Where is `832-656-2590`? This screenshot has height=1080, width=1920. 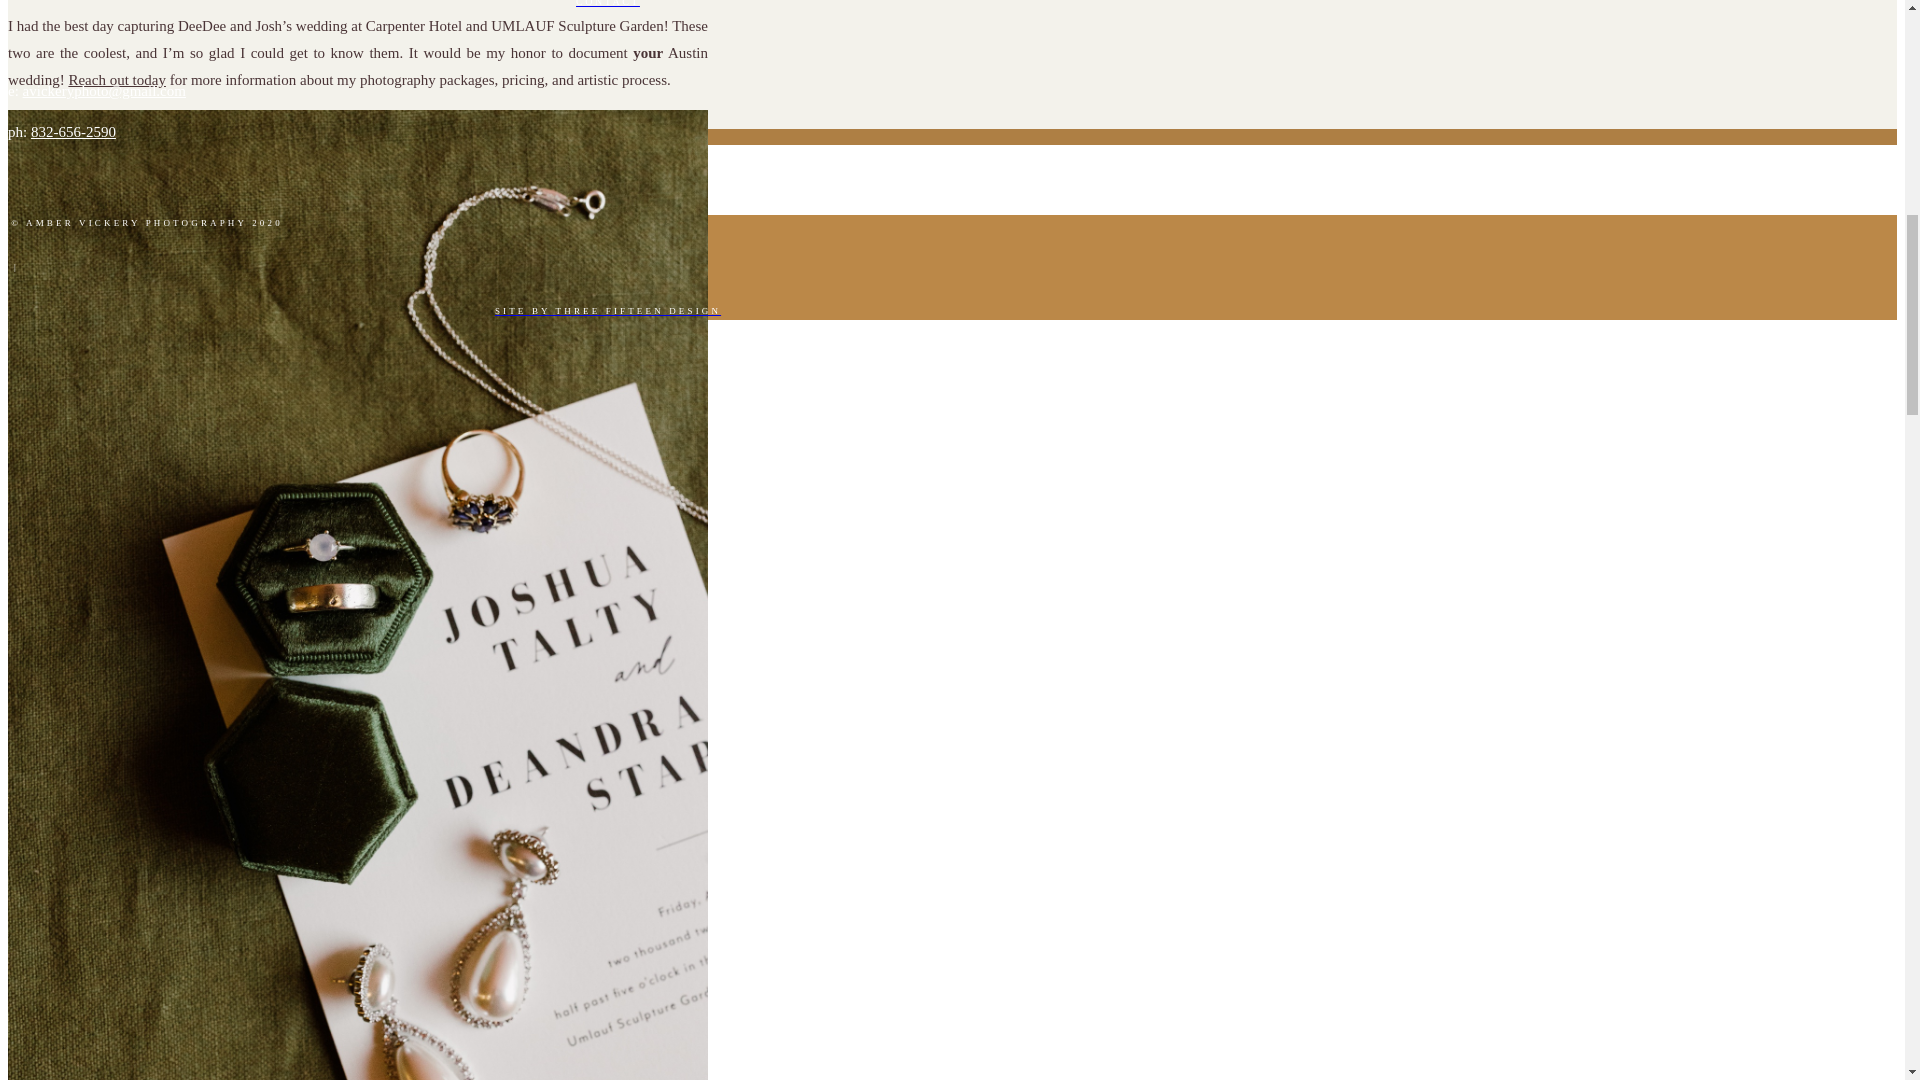 832-656-2590 is located at coordinates (72, 132).